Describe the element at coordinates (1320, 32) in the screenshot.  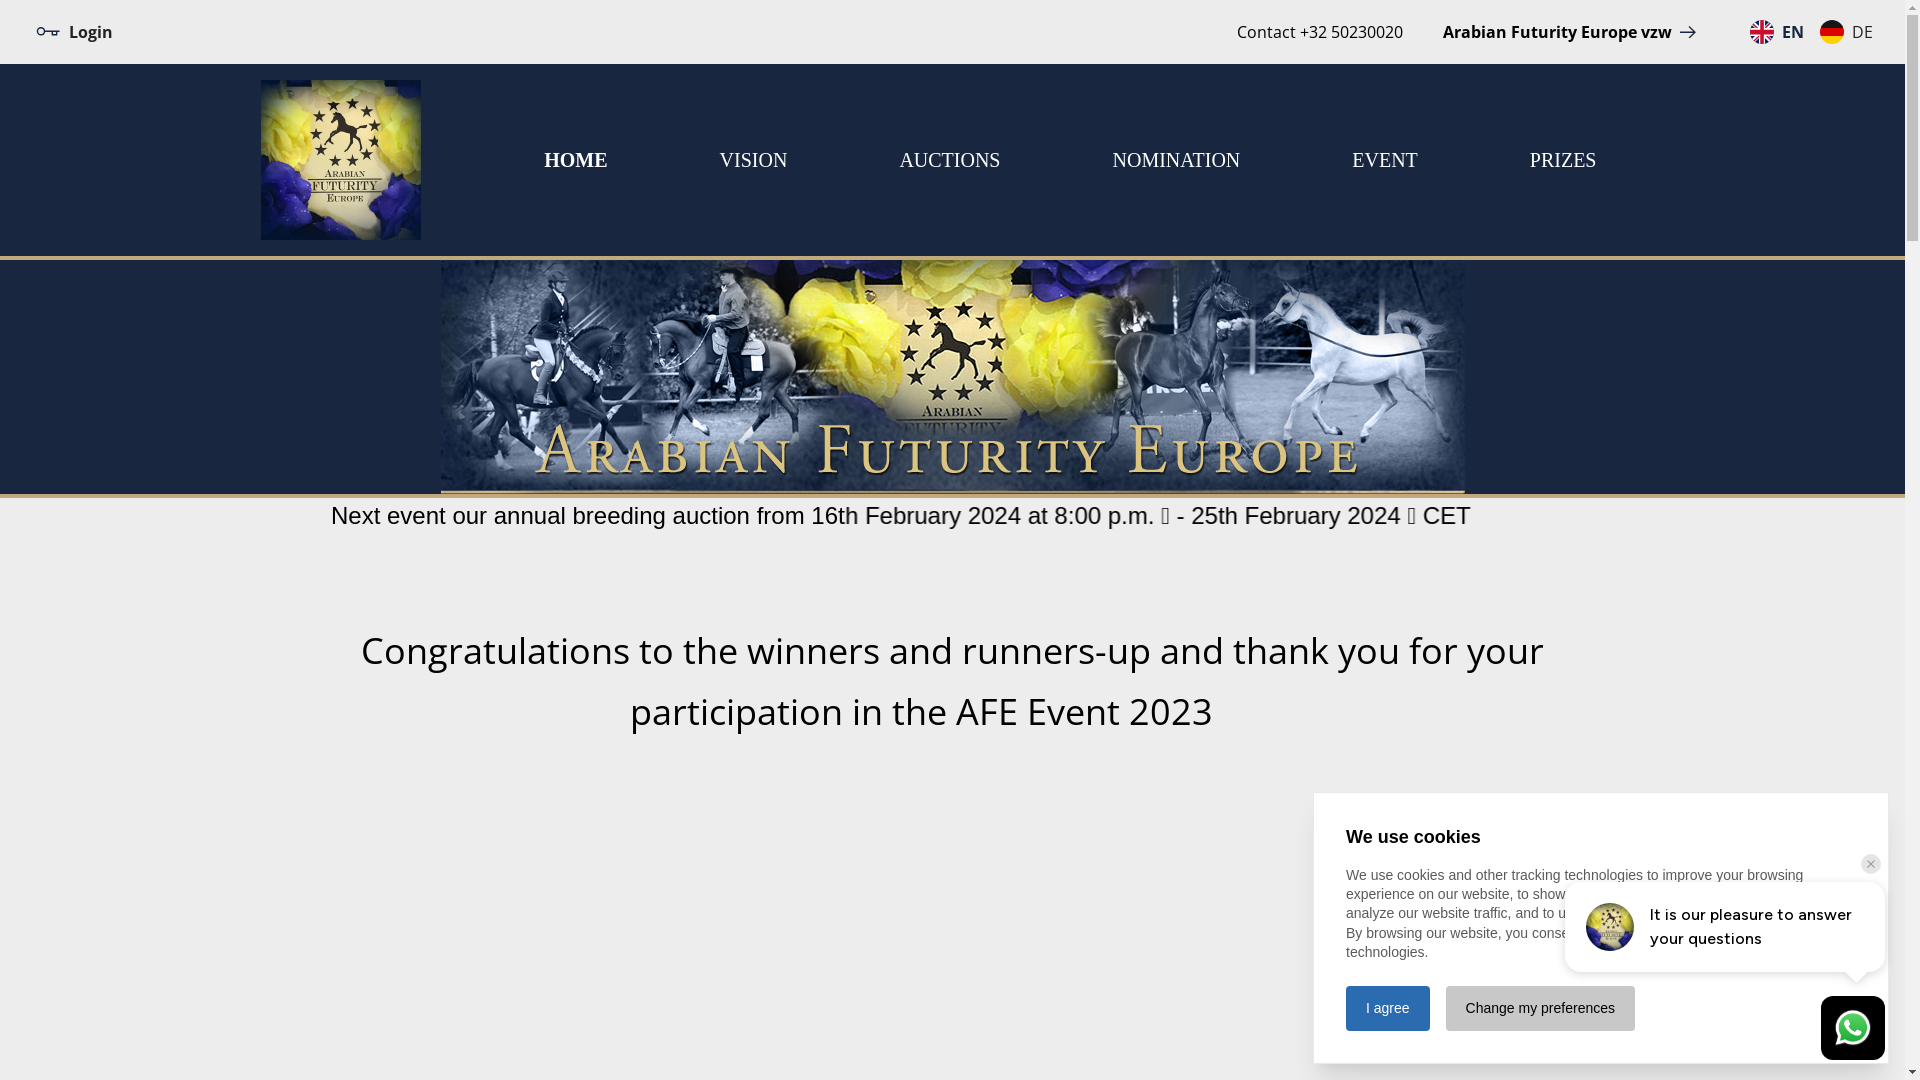
I see `Contact +32 50230020` at that location.